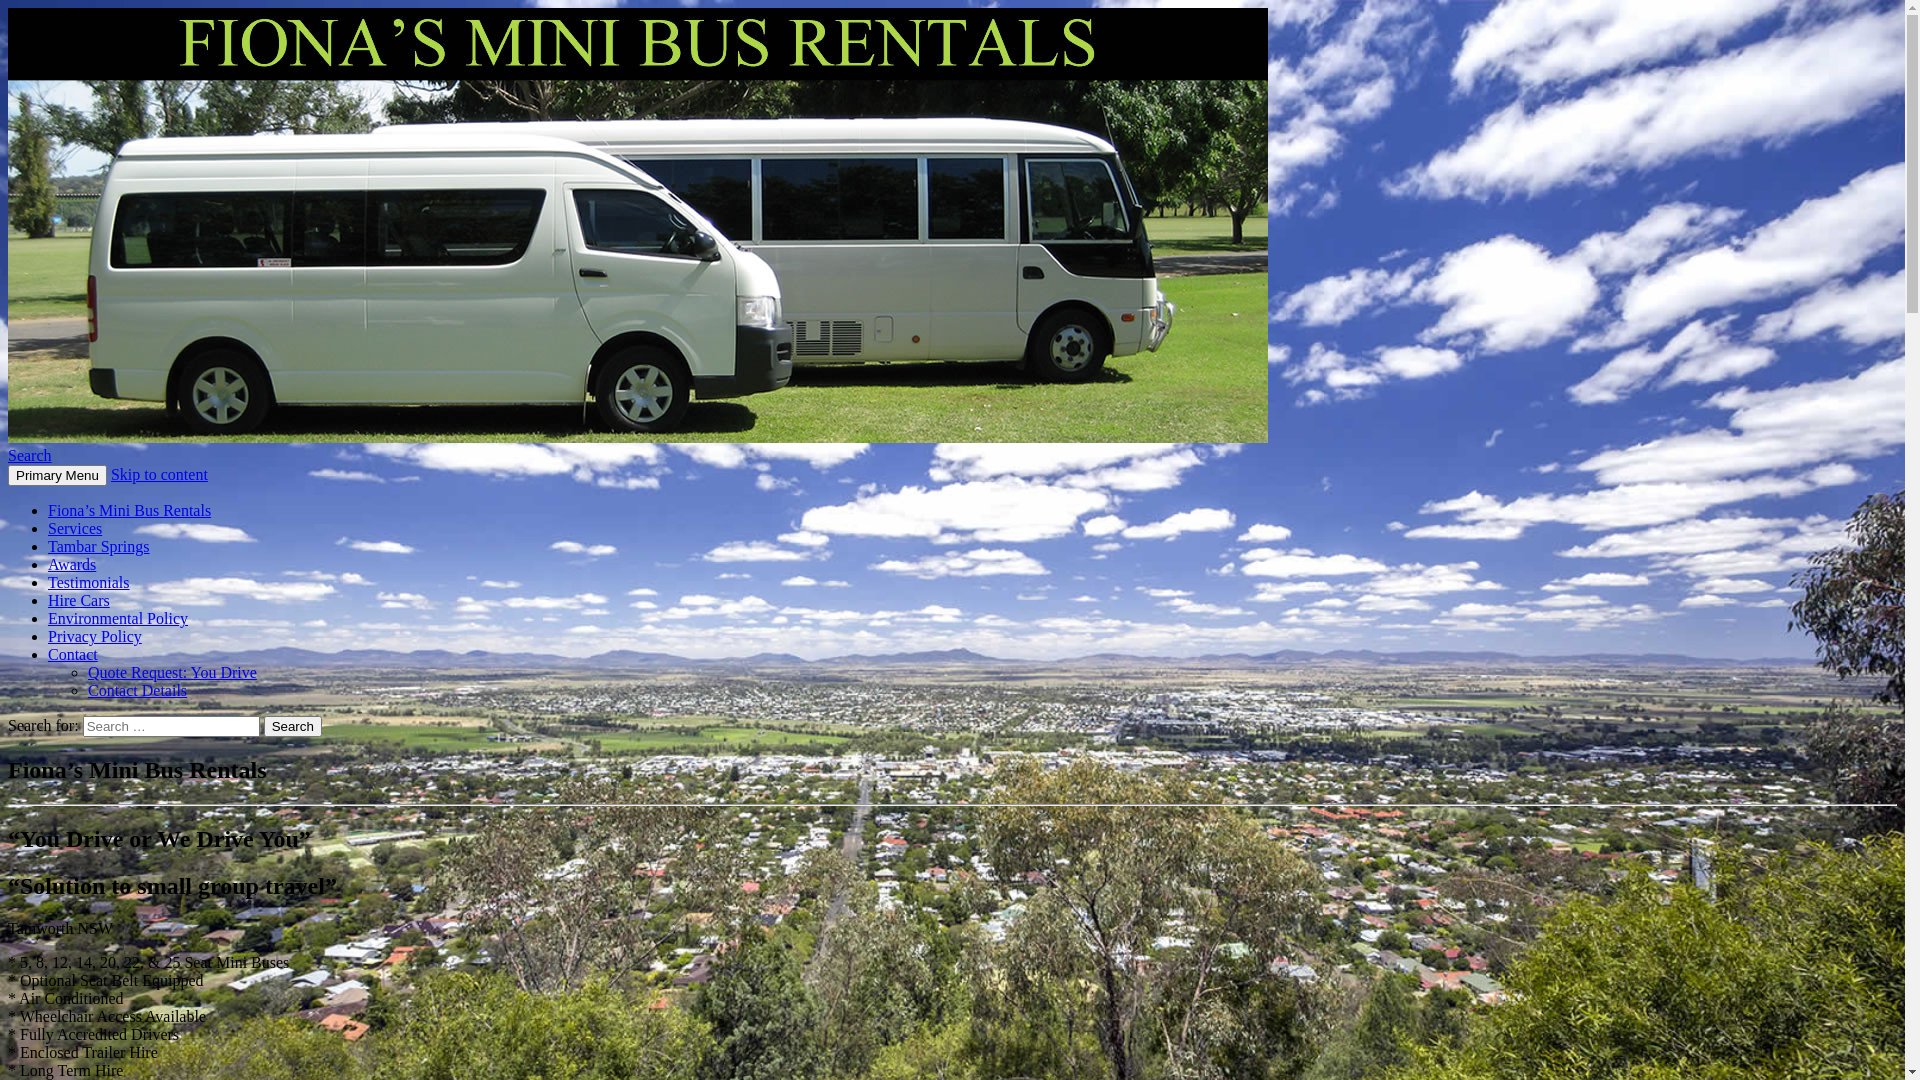  Describe the element at coordinates (75, 528) in the screenshot. I see `Services` at that location.